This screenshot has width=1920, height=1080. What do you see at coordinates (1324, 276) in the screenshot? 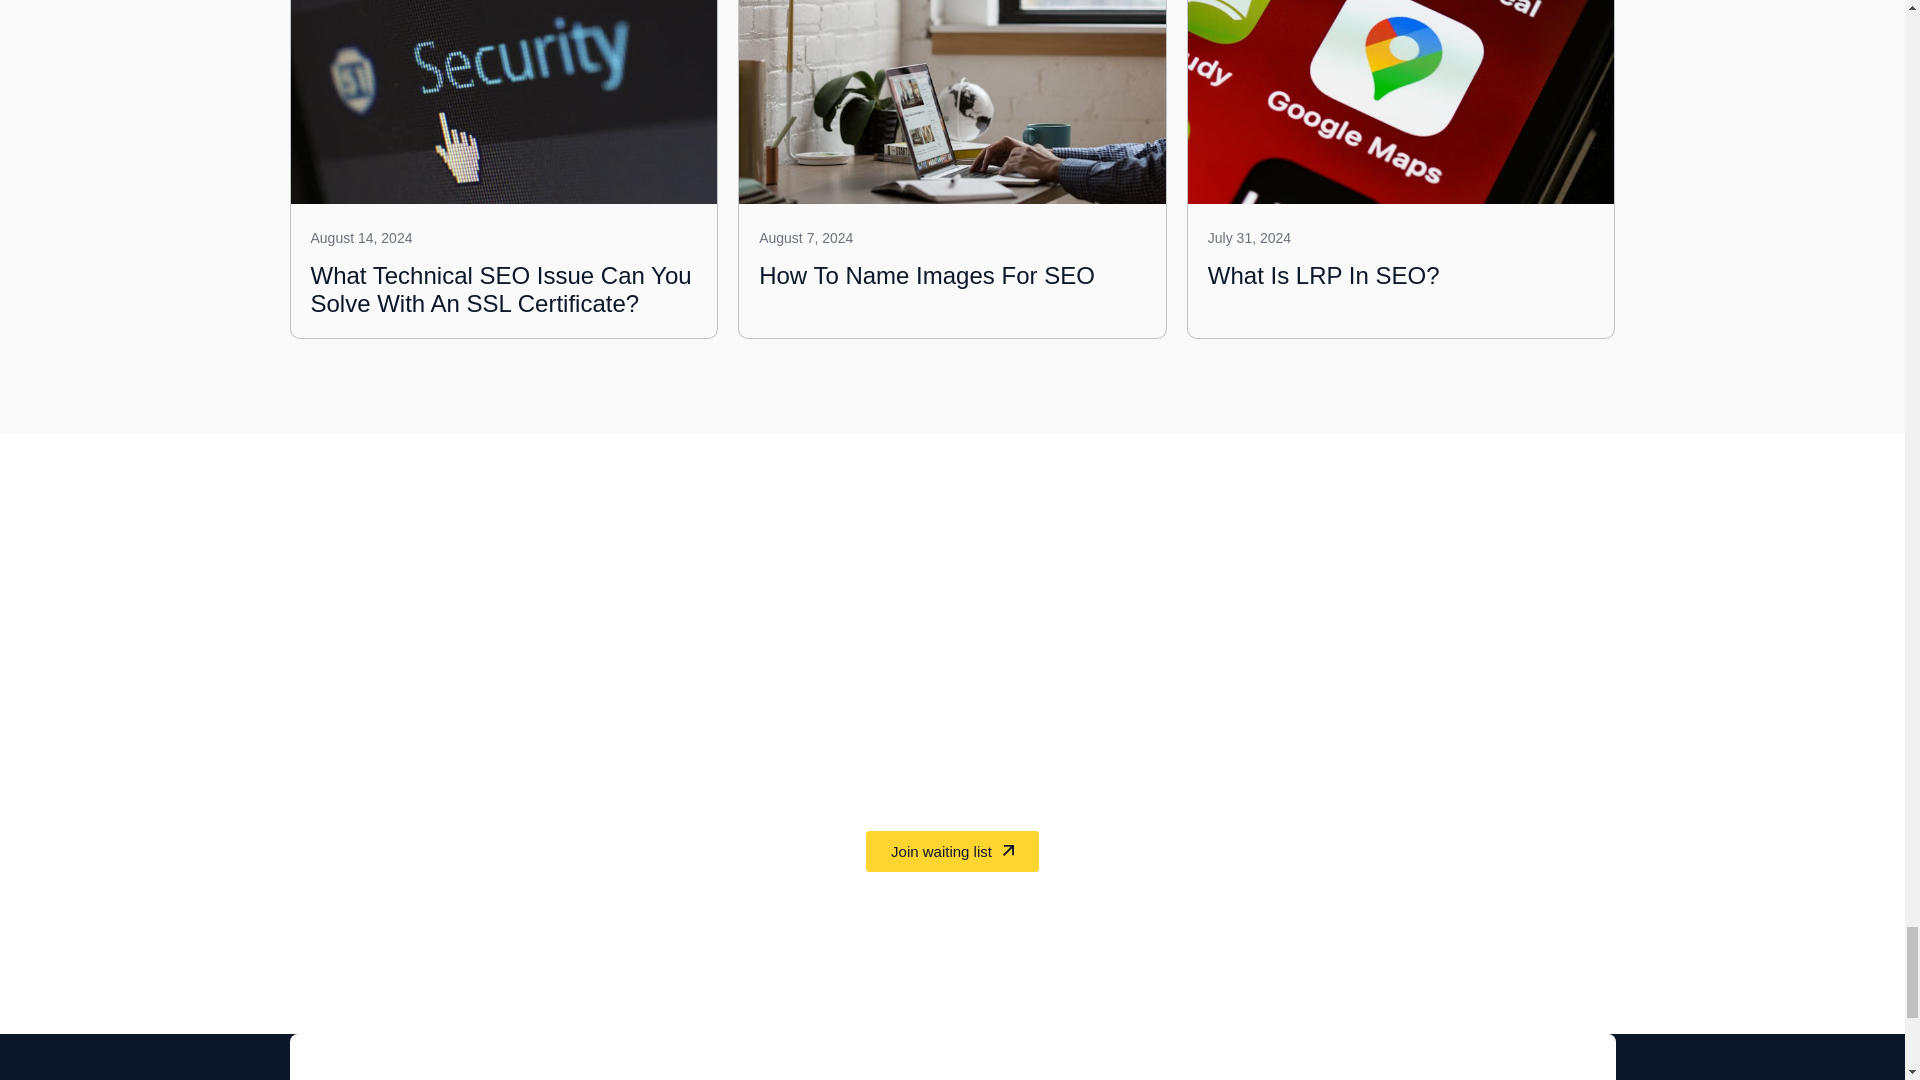
I see `What Is LRP In SEO?` at bounding box center [1324, 276].